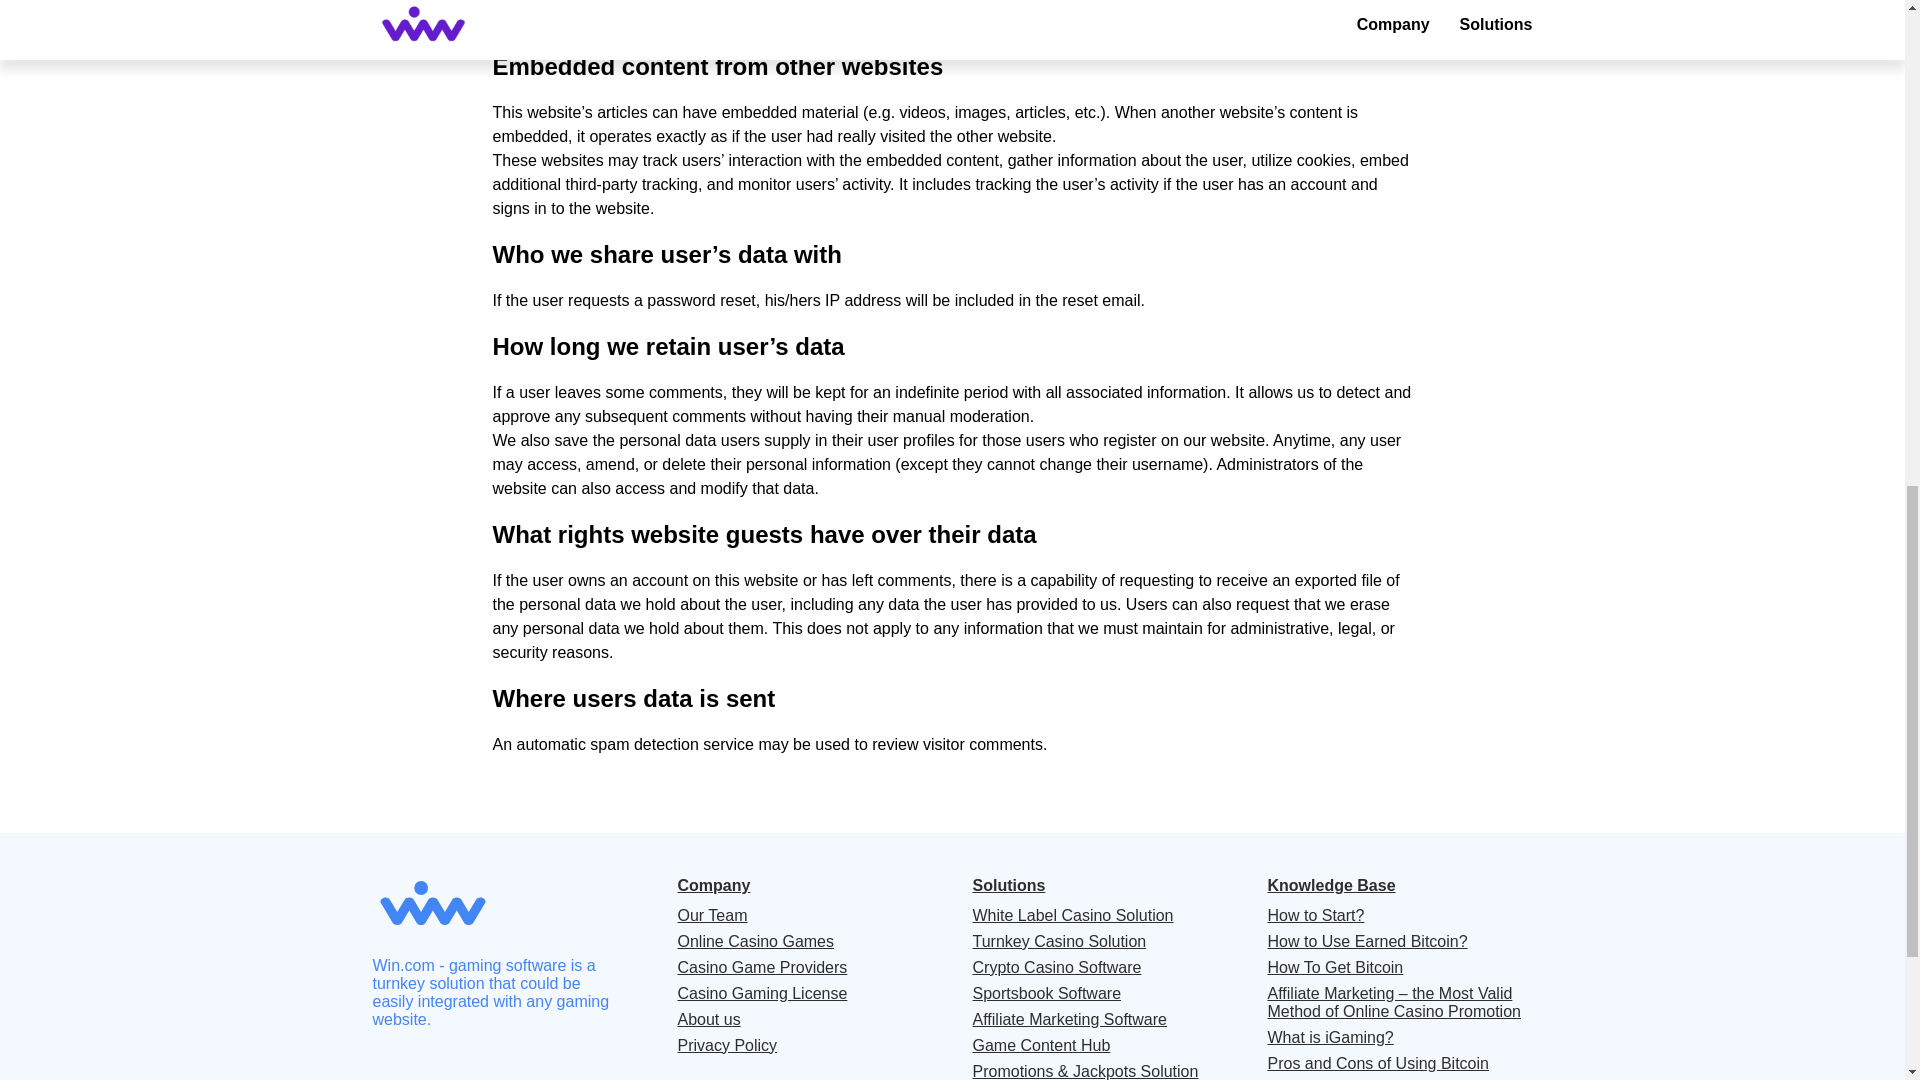 Image resolution: width=1920 pixels, height=1080 pixels. Describe the element at coordinates (1316, 915) in the screenshot. I see `How to Start?` at that location.